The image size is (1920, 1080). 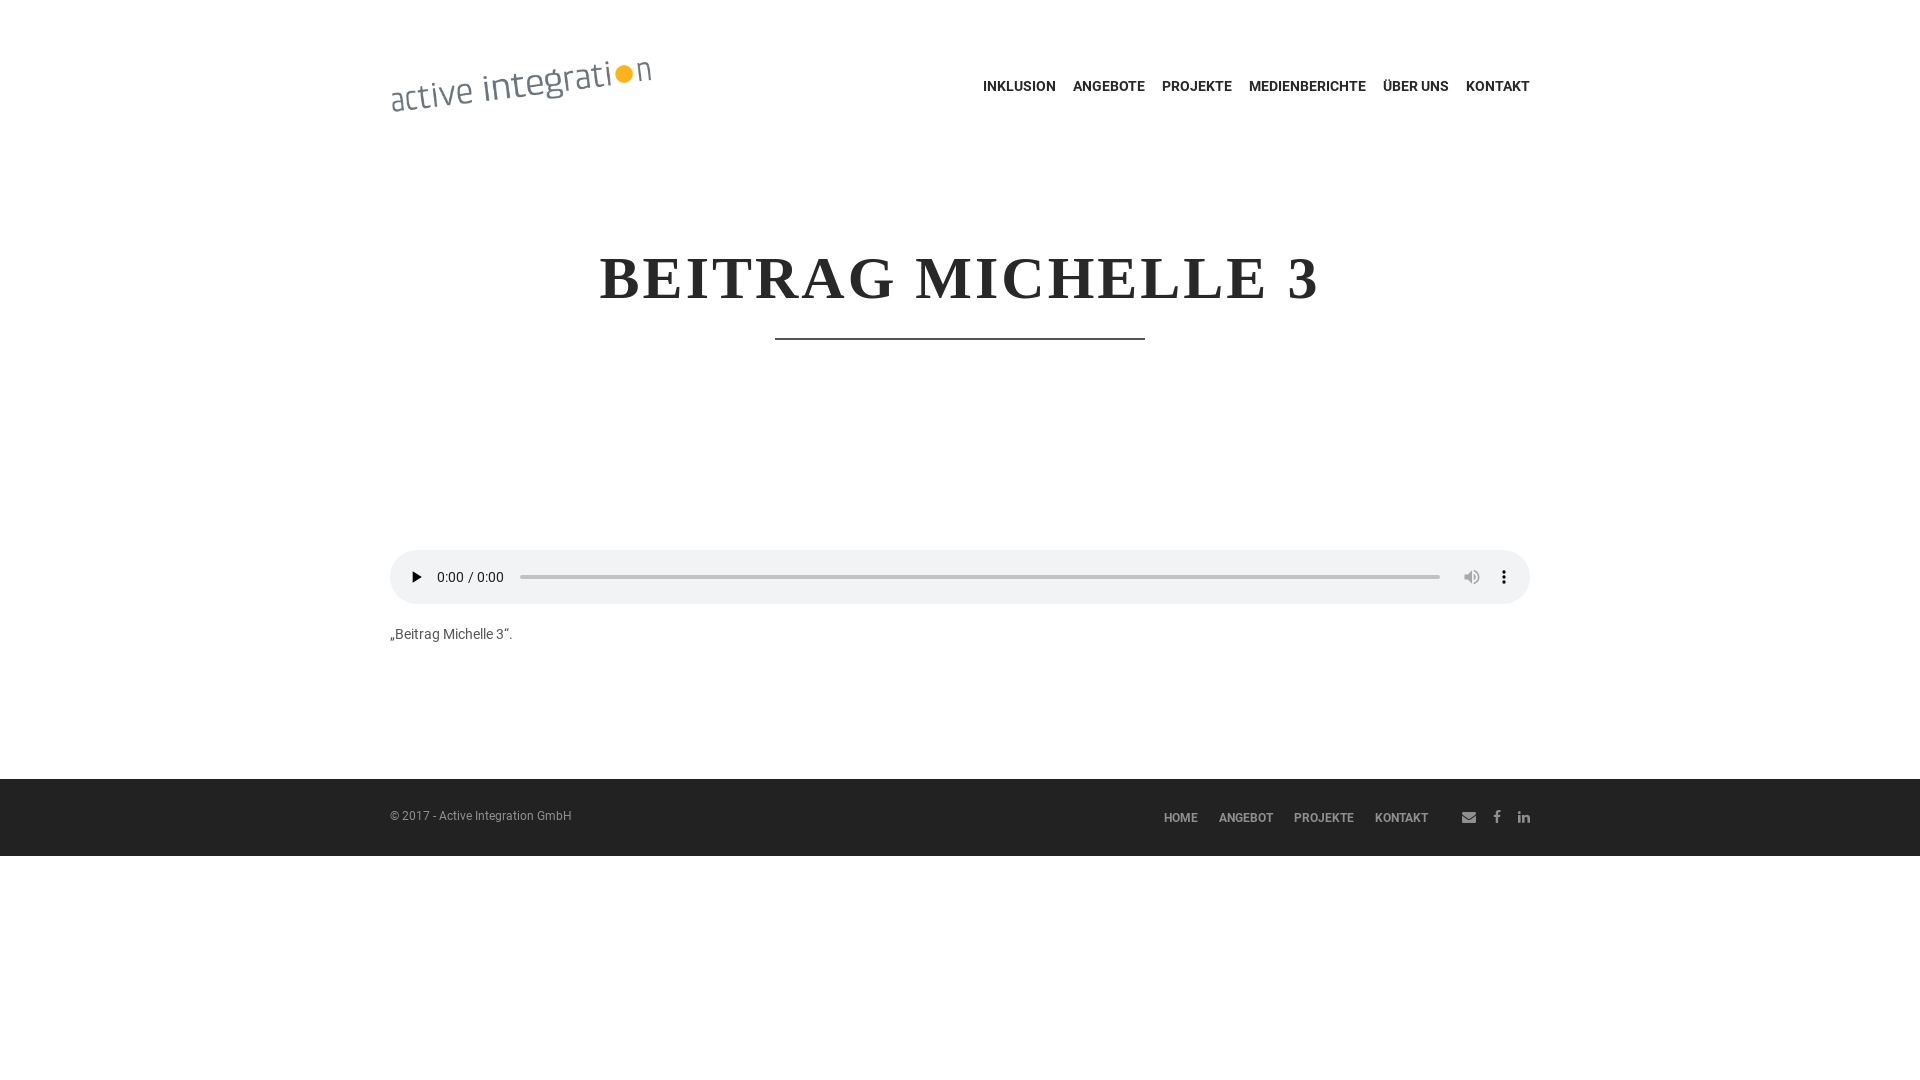 What do you see at coordinates (1246, 818) in the screenshot?
I see `ANGEBOT` at bounding box center [1246, 818].